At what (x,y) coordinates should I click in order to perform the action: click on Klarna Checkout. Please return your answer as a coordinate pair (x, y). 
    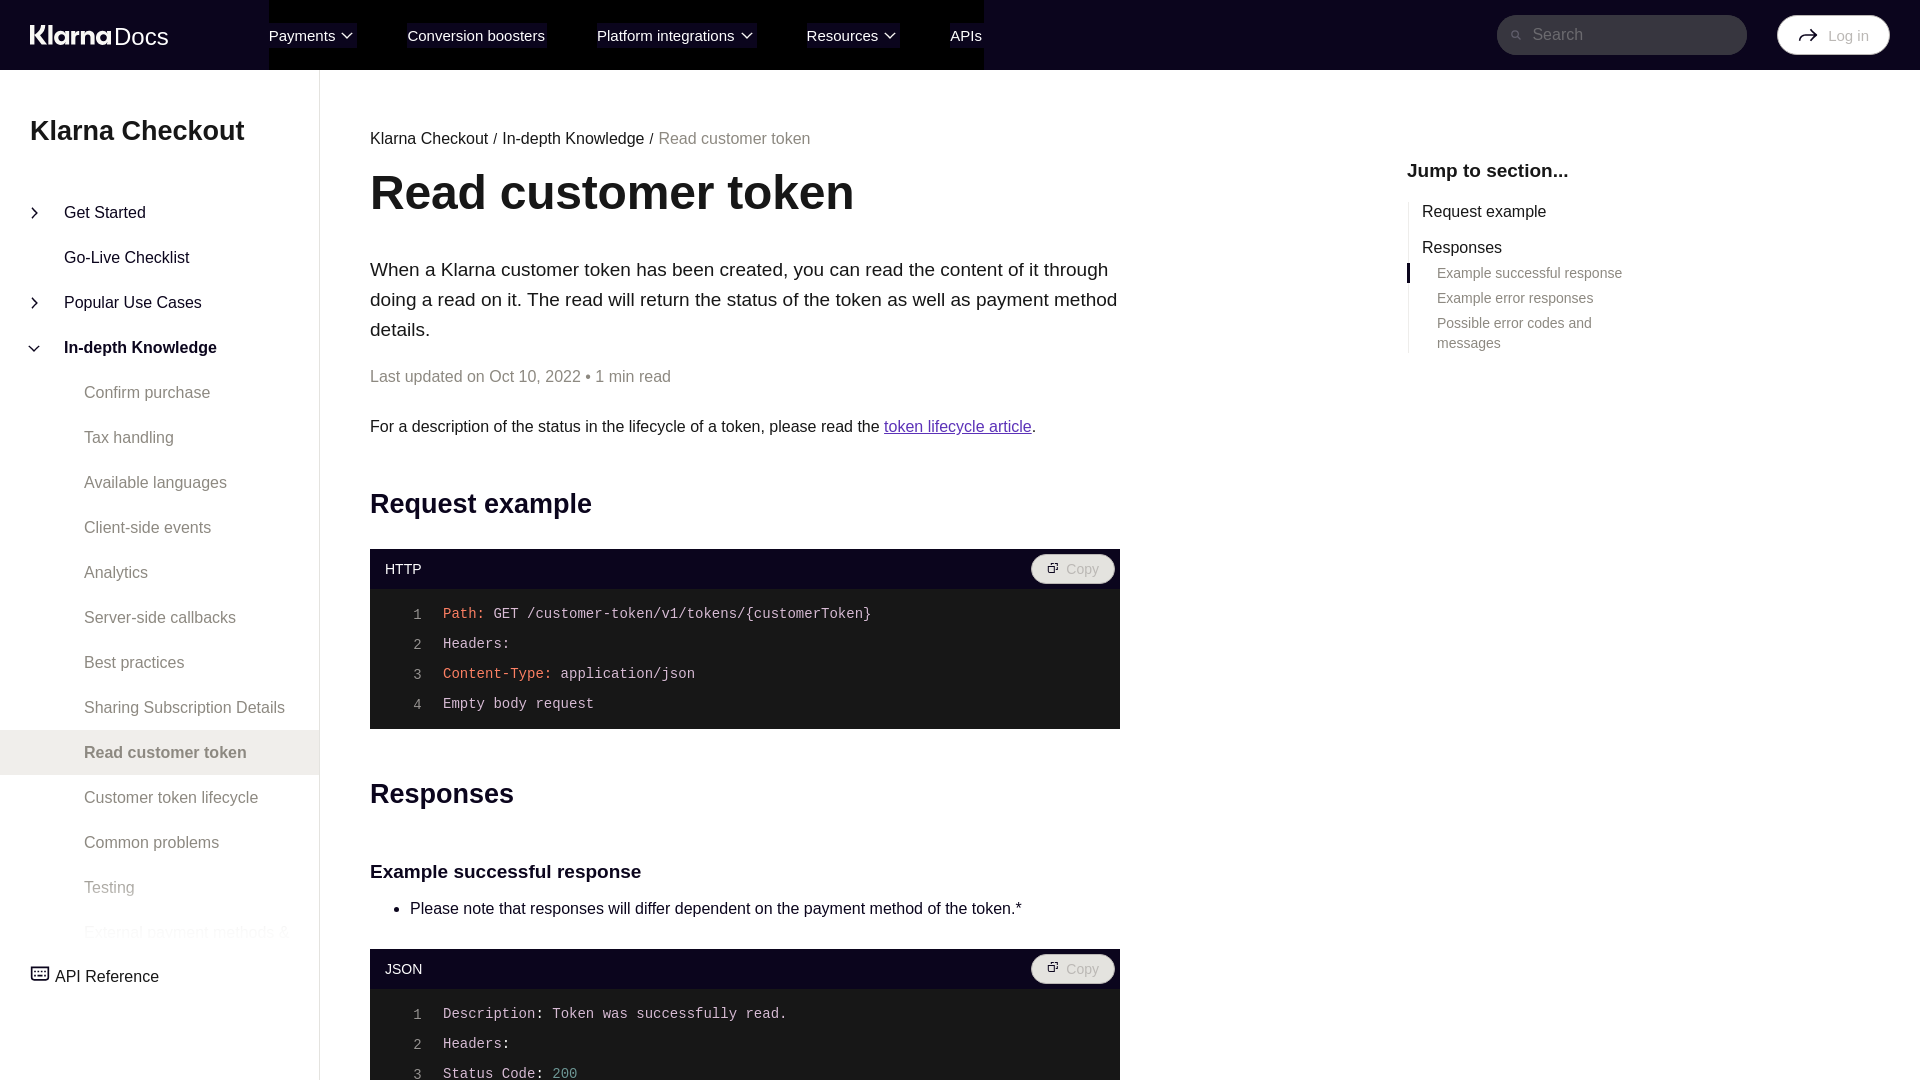
    Looking at the image, I should click on (160, 130).